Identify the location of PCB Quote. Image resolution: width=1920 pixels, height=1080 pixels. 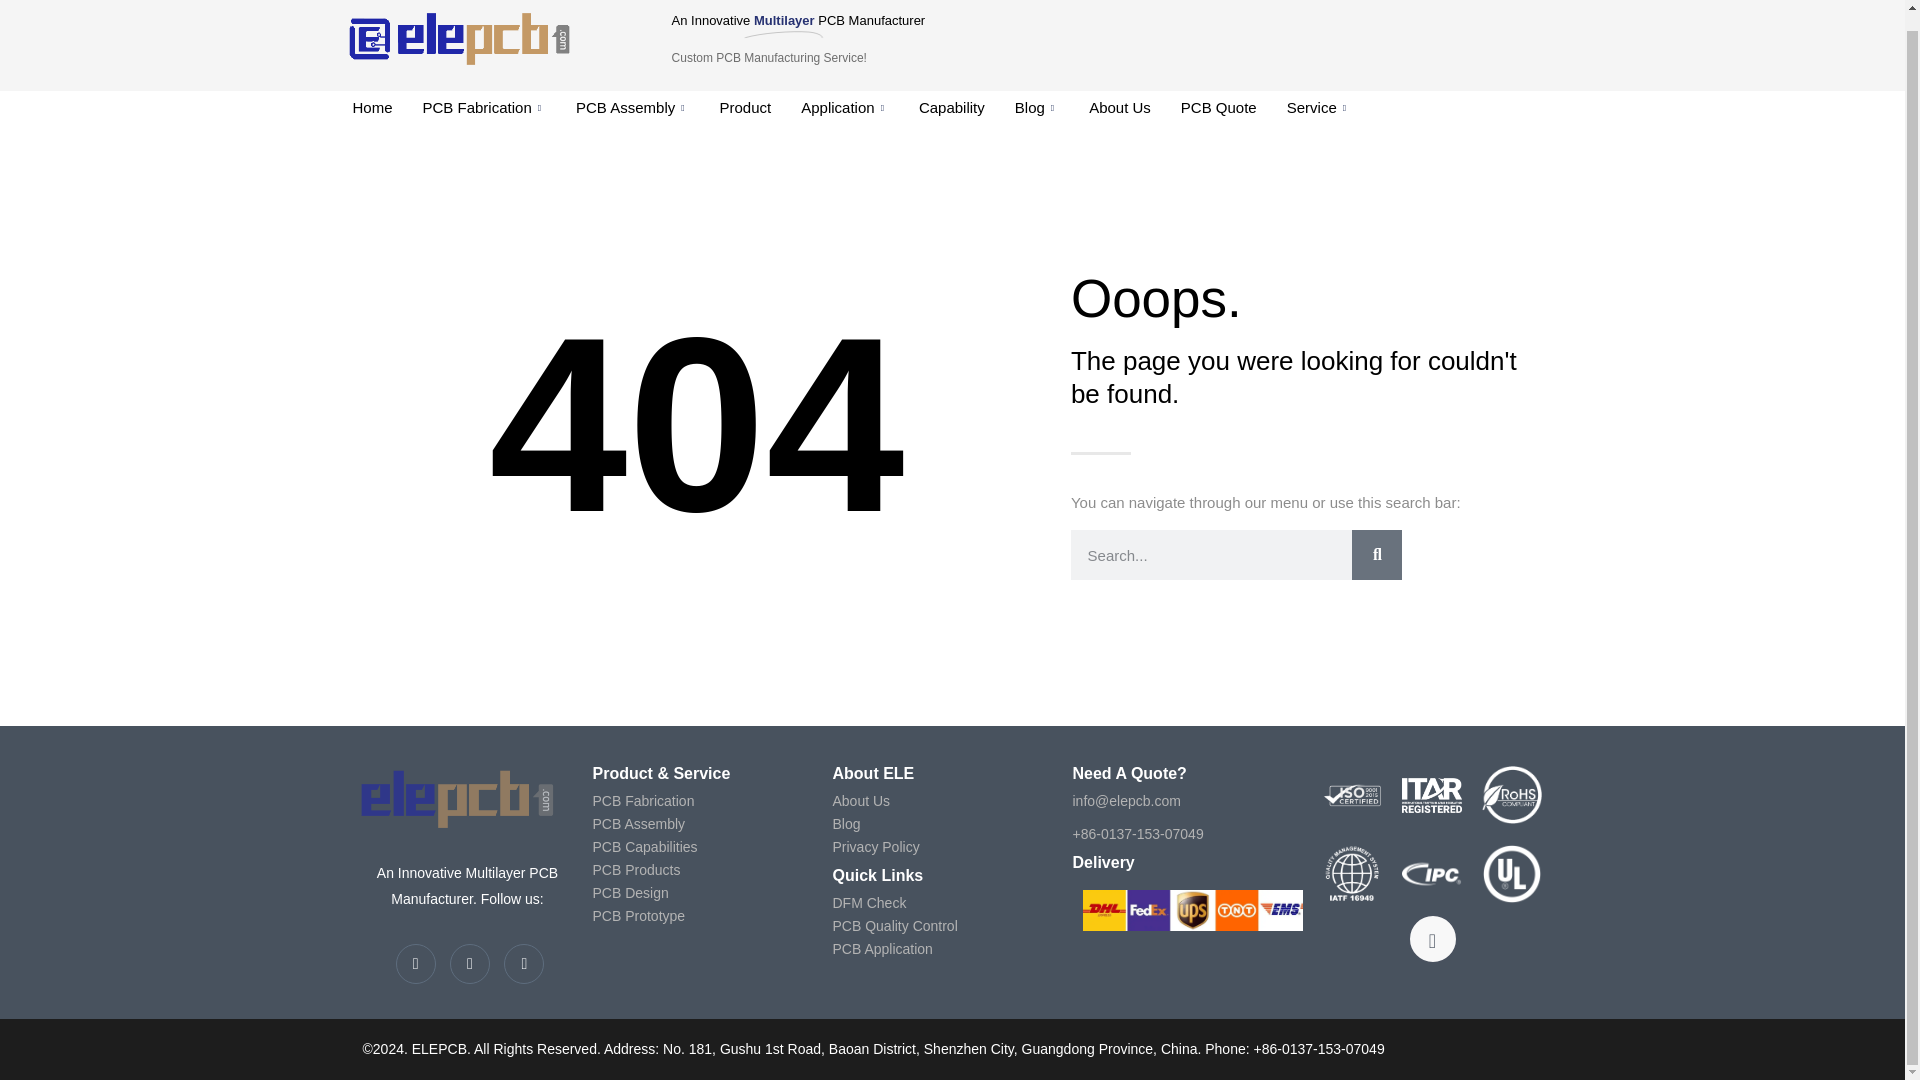
(1218, 108).